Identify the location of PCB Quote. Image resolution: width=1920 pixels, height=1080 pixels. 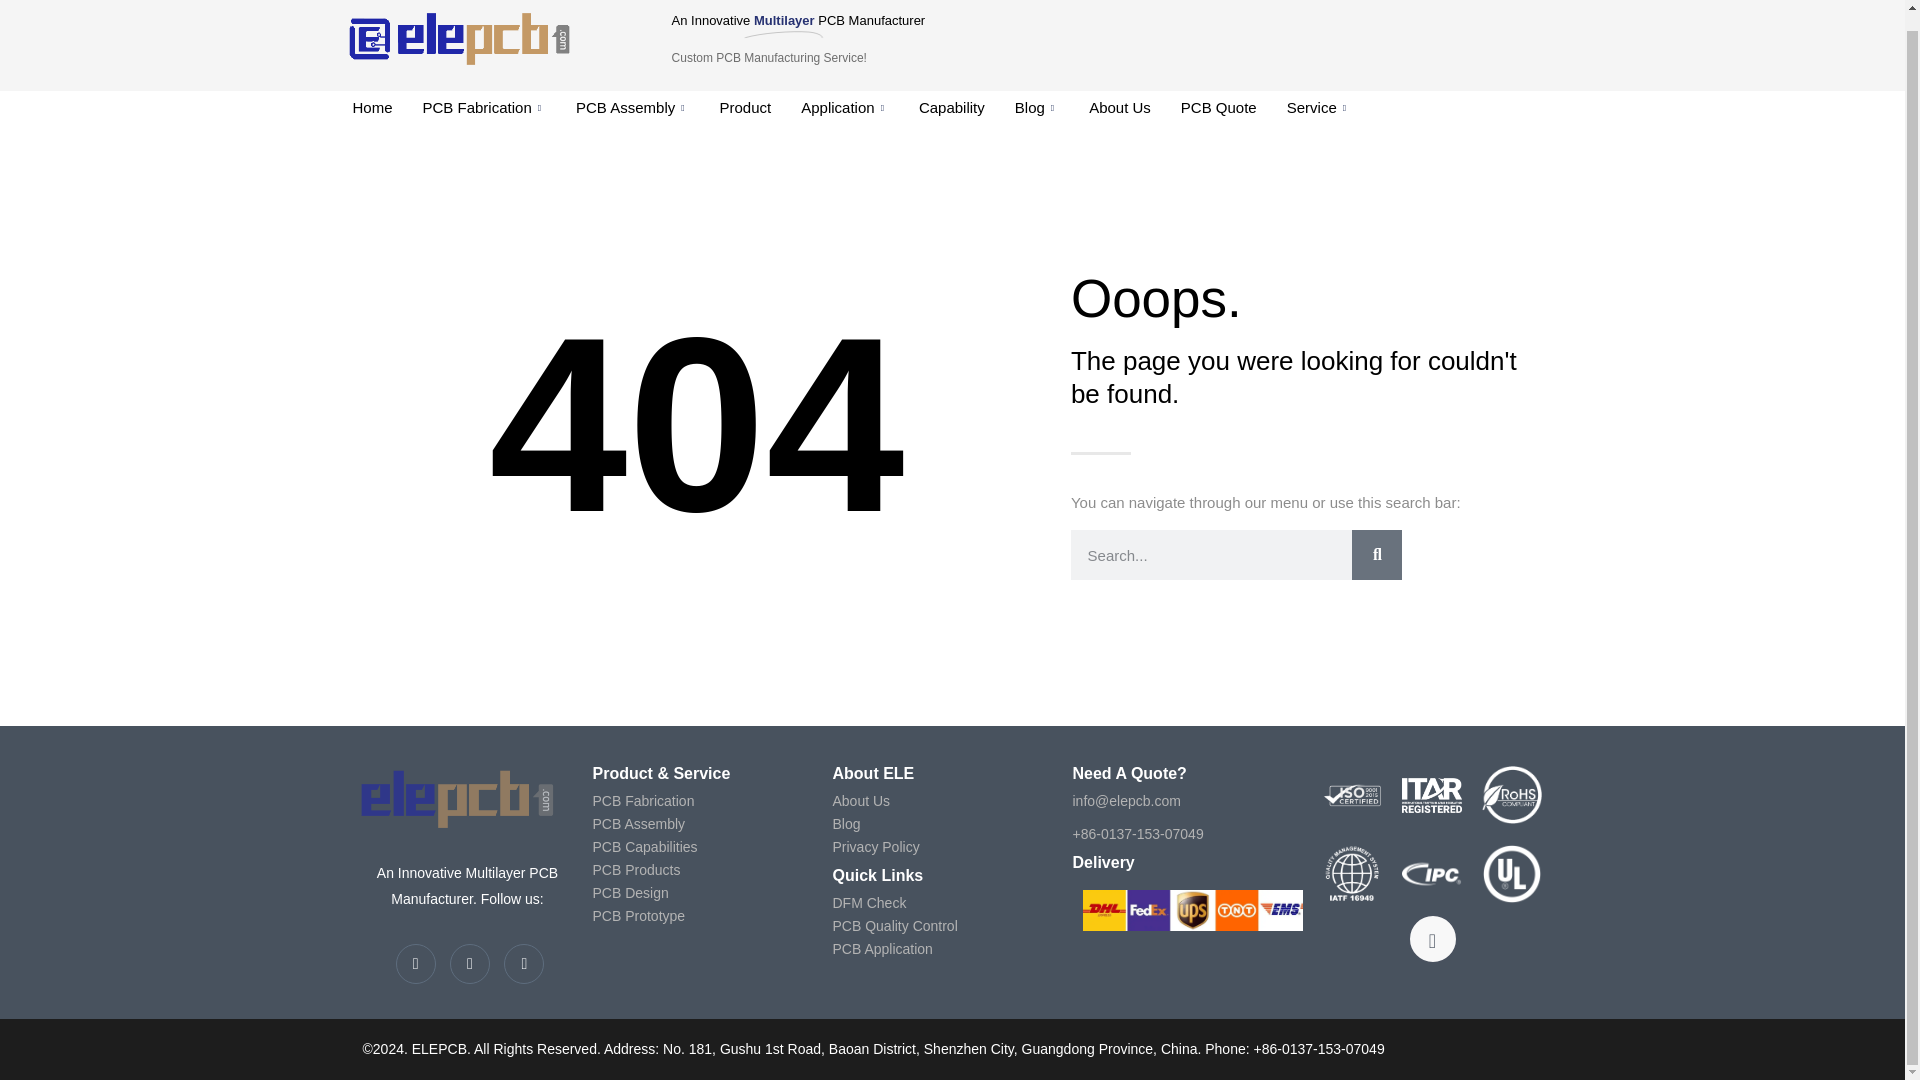
(1218, 108).